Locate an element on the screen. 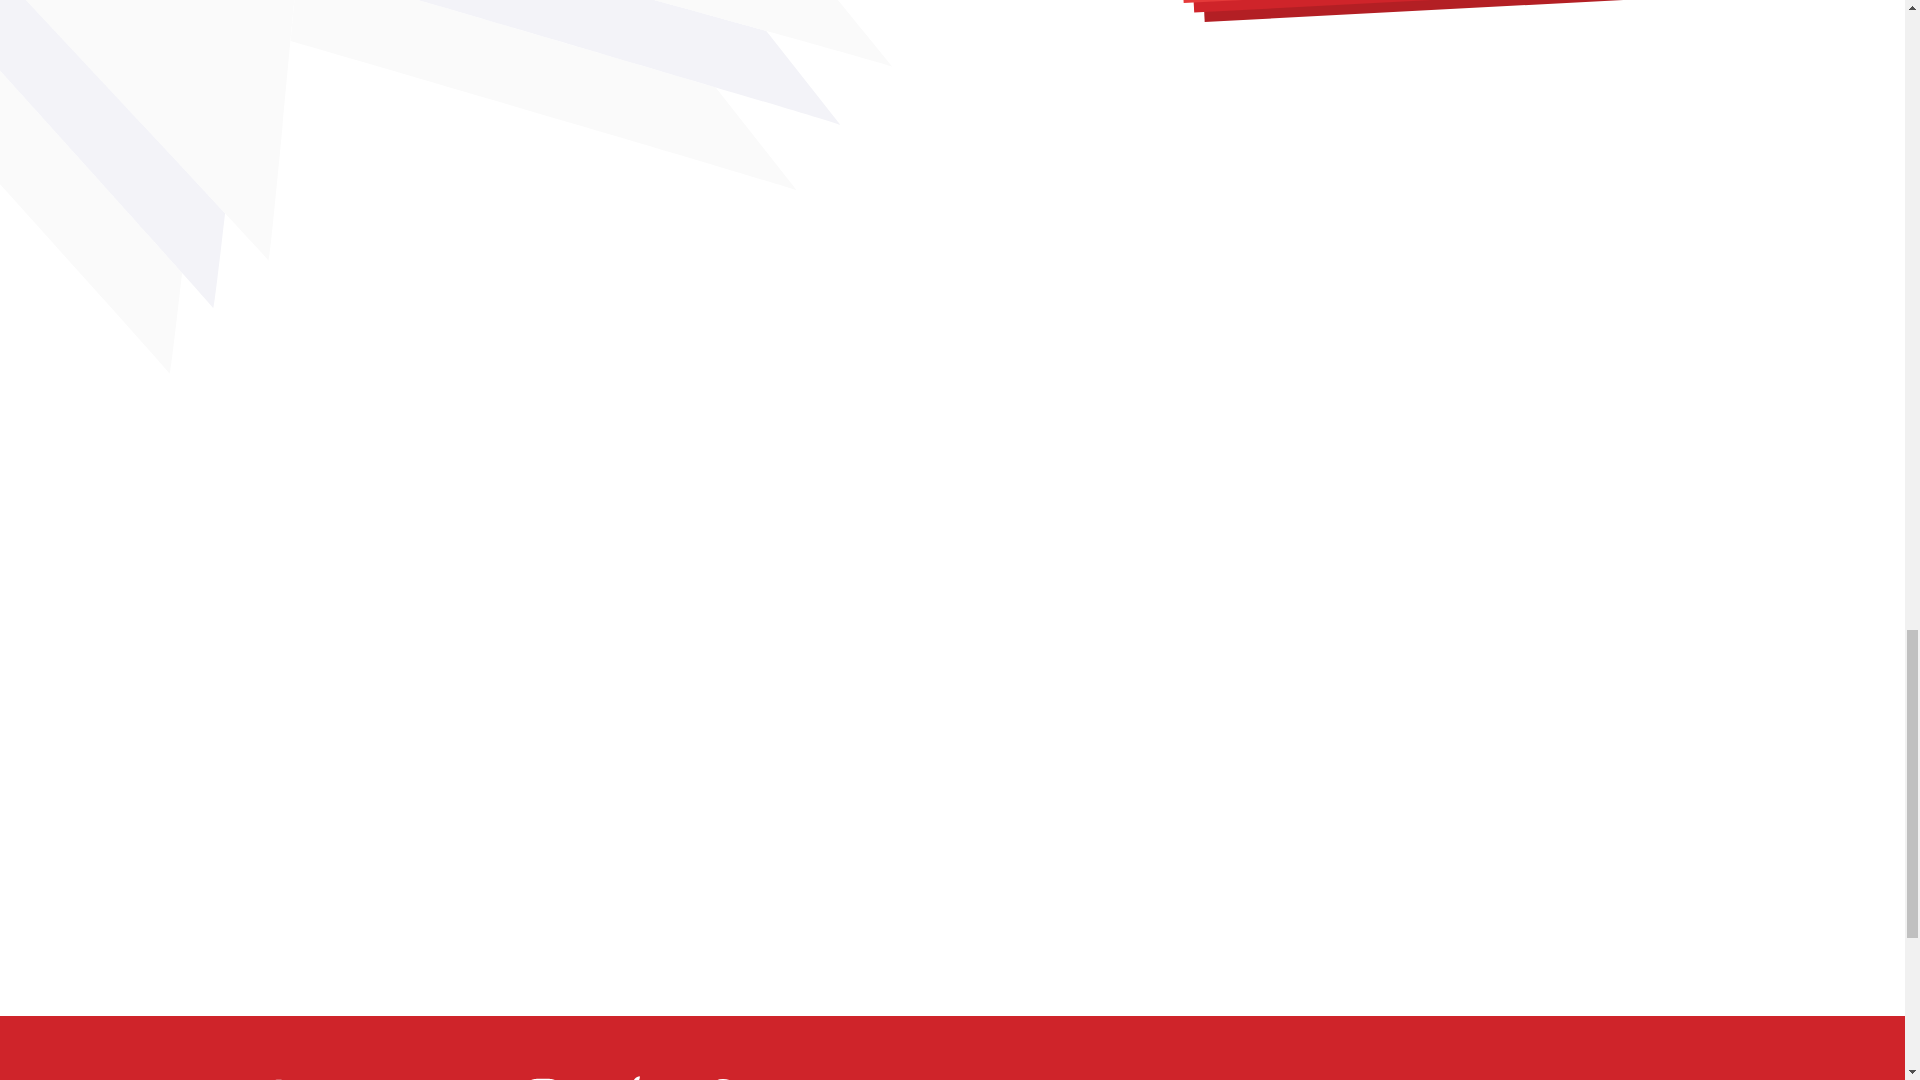 The width and height of the screenshot is (1920, 1080). Google is located at coordinates (722, 1072).